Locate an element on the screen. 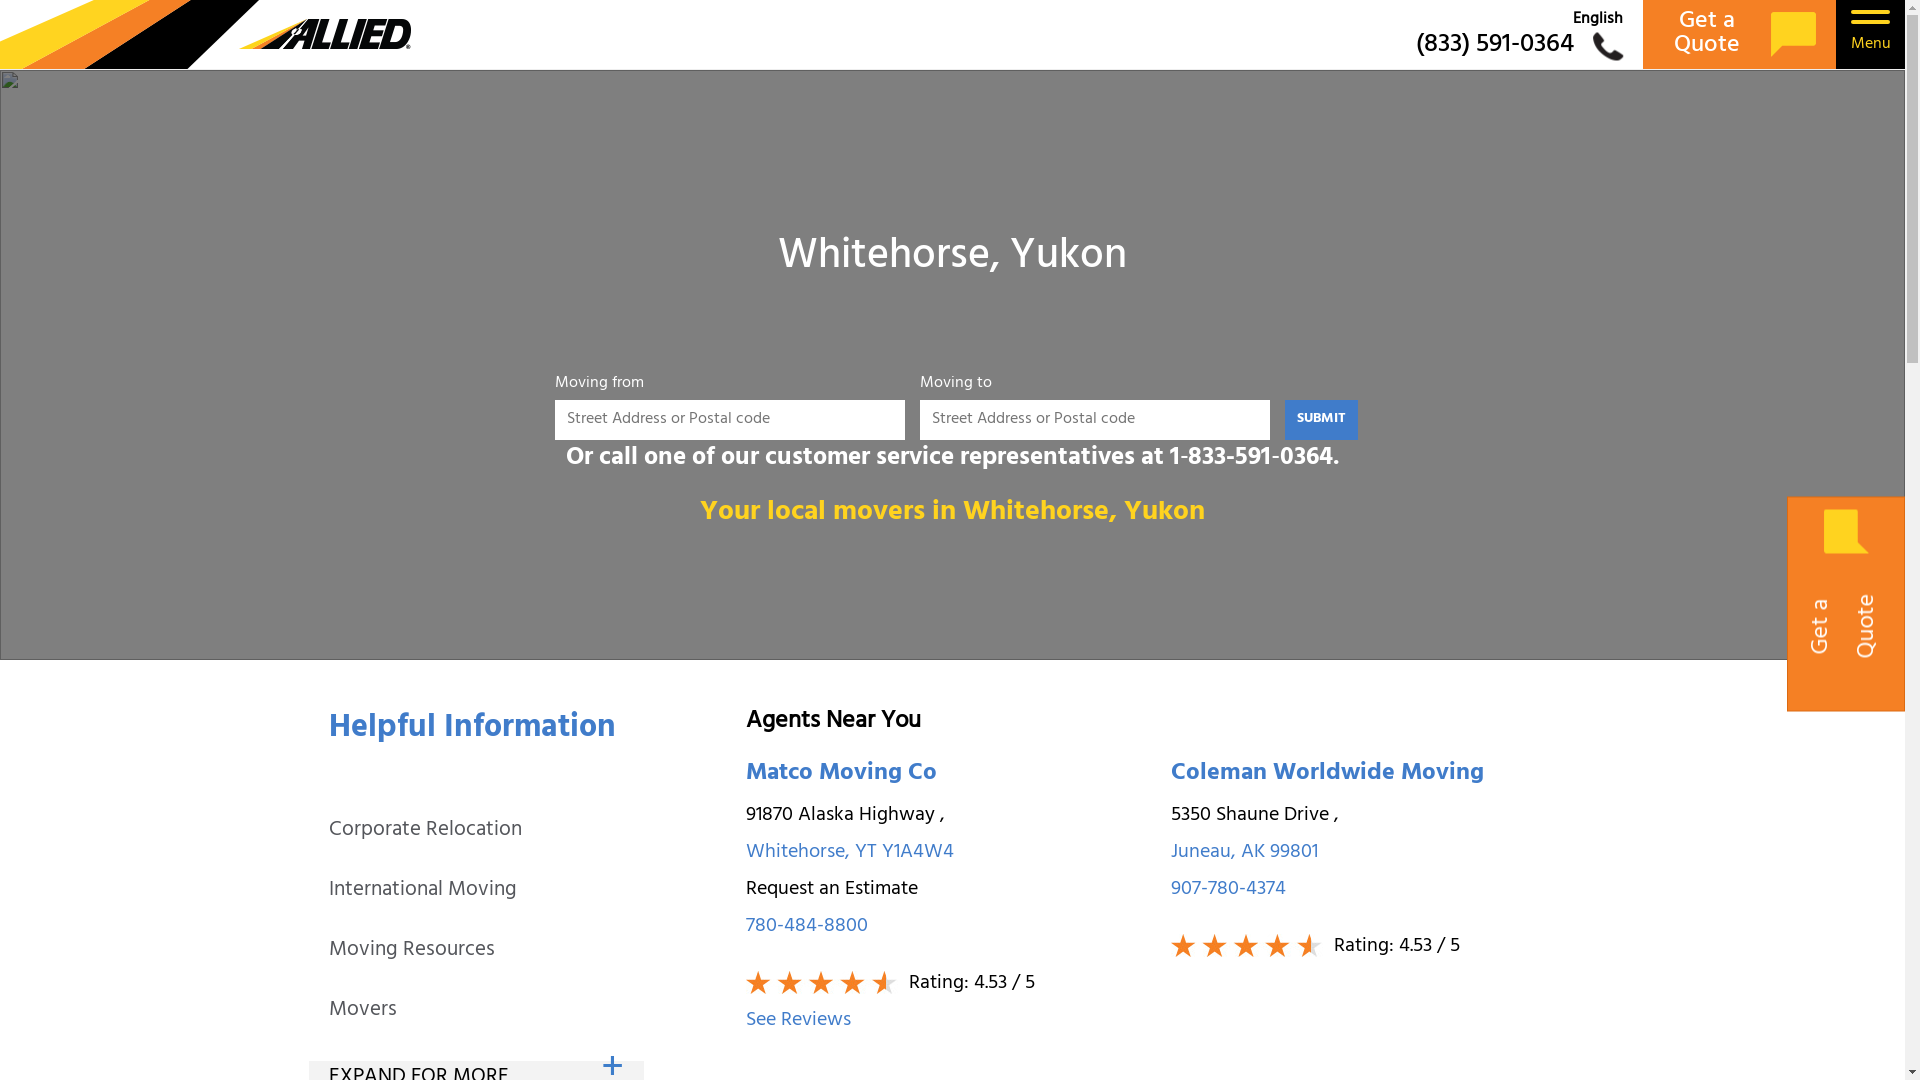 The width and height of the screenshot is (1920, 1080). Get a Quote is located at coordinates (1740, 34).